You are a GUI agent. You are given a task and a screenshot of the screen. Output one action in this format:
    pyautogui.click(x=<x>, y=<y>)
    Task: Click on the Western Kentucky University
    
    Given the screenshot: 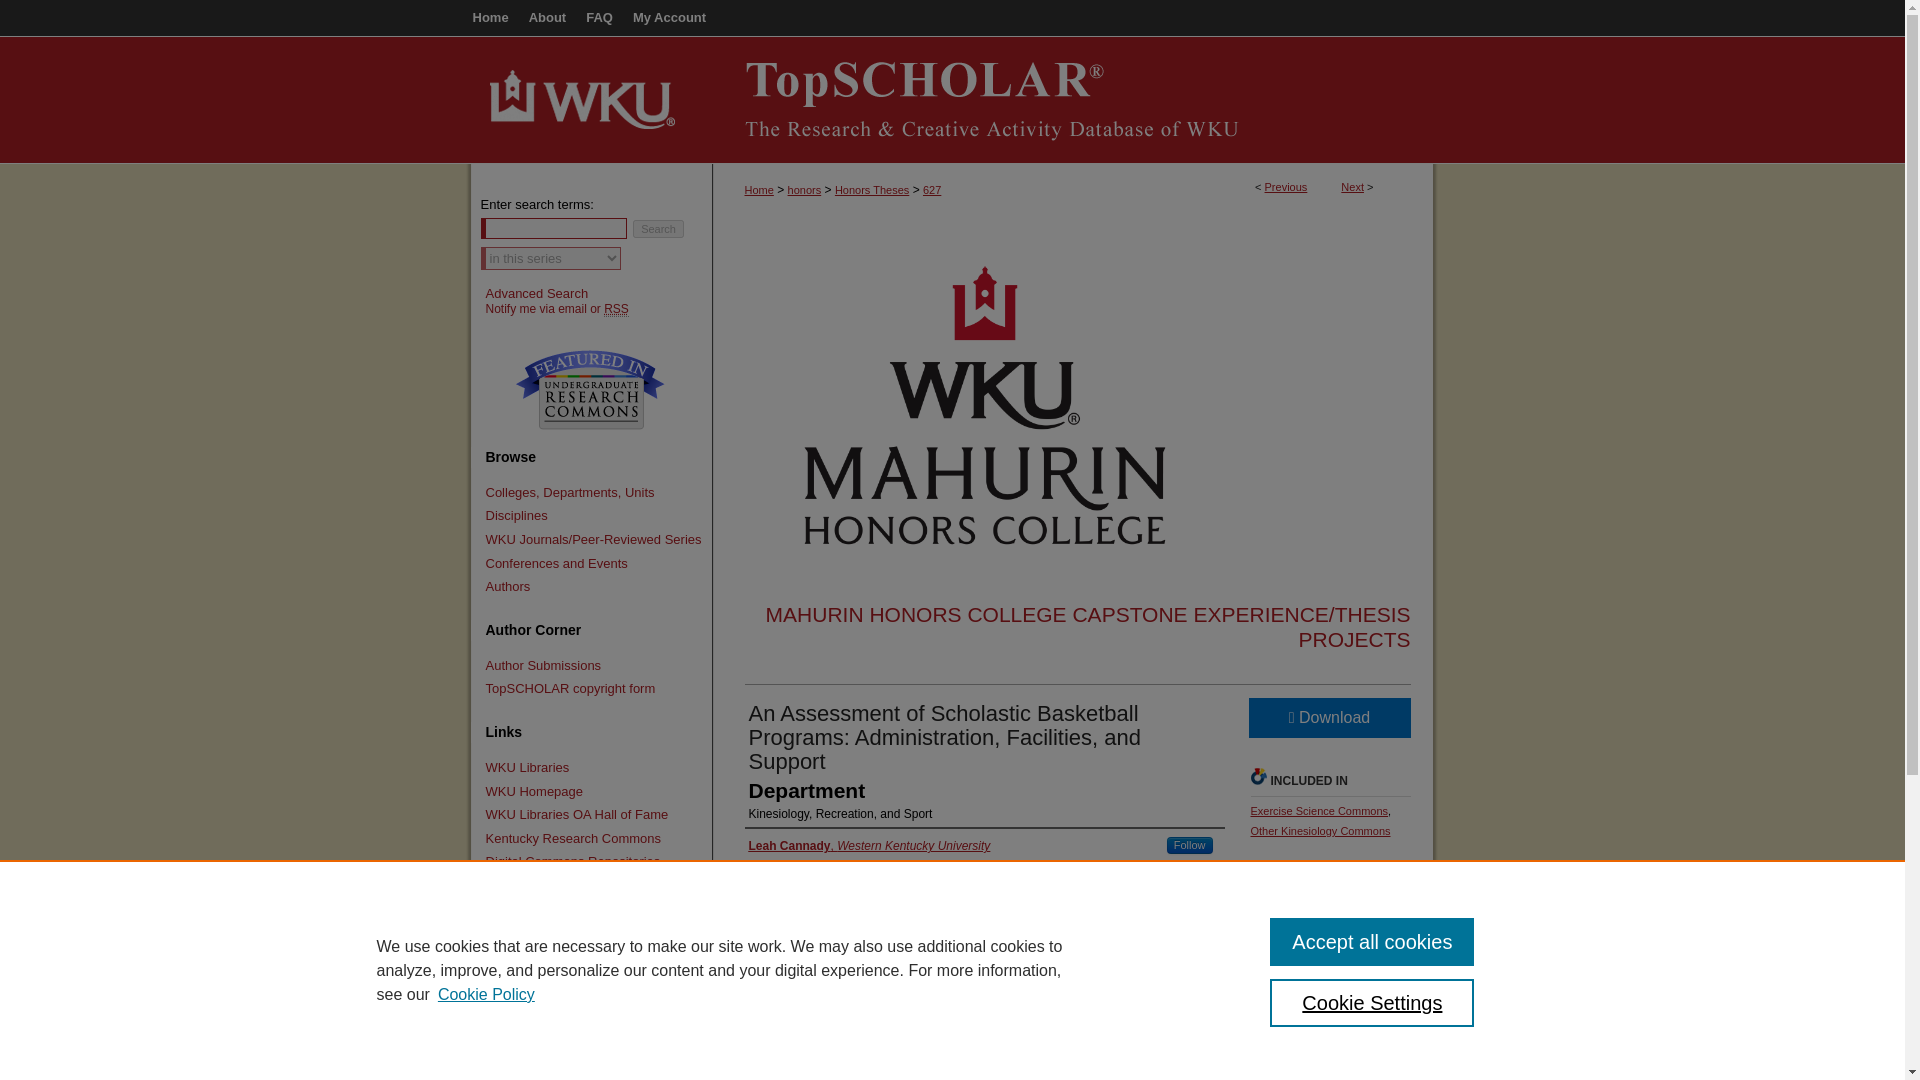 What is the action you would take?
    pyautogui.click(x=582, y=45)
    